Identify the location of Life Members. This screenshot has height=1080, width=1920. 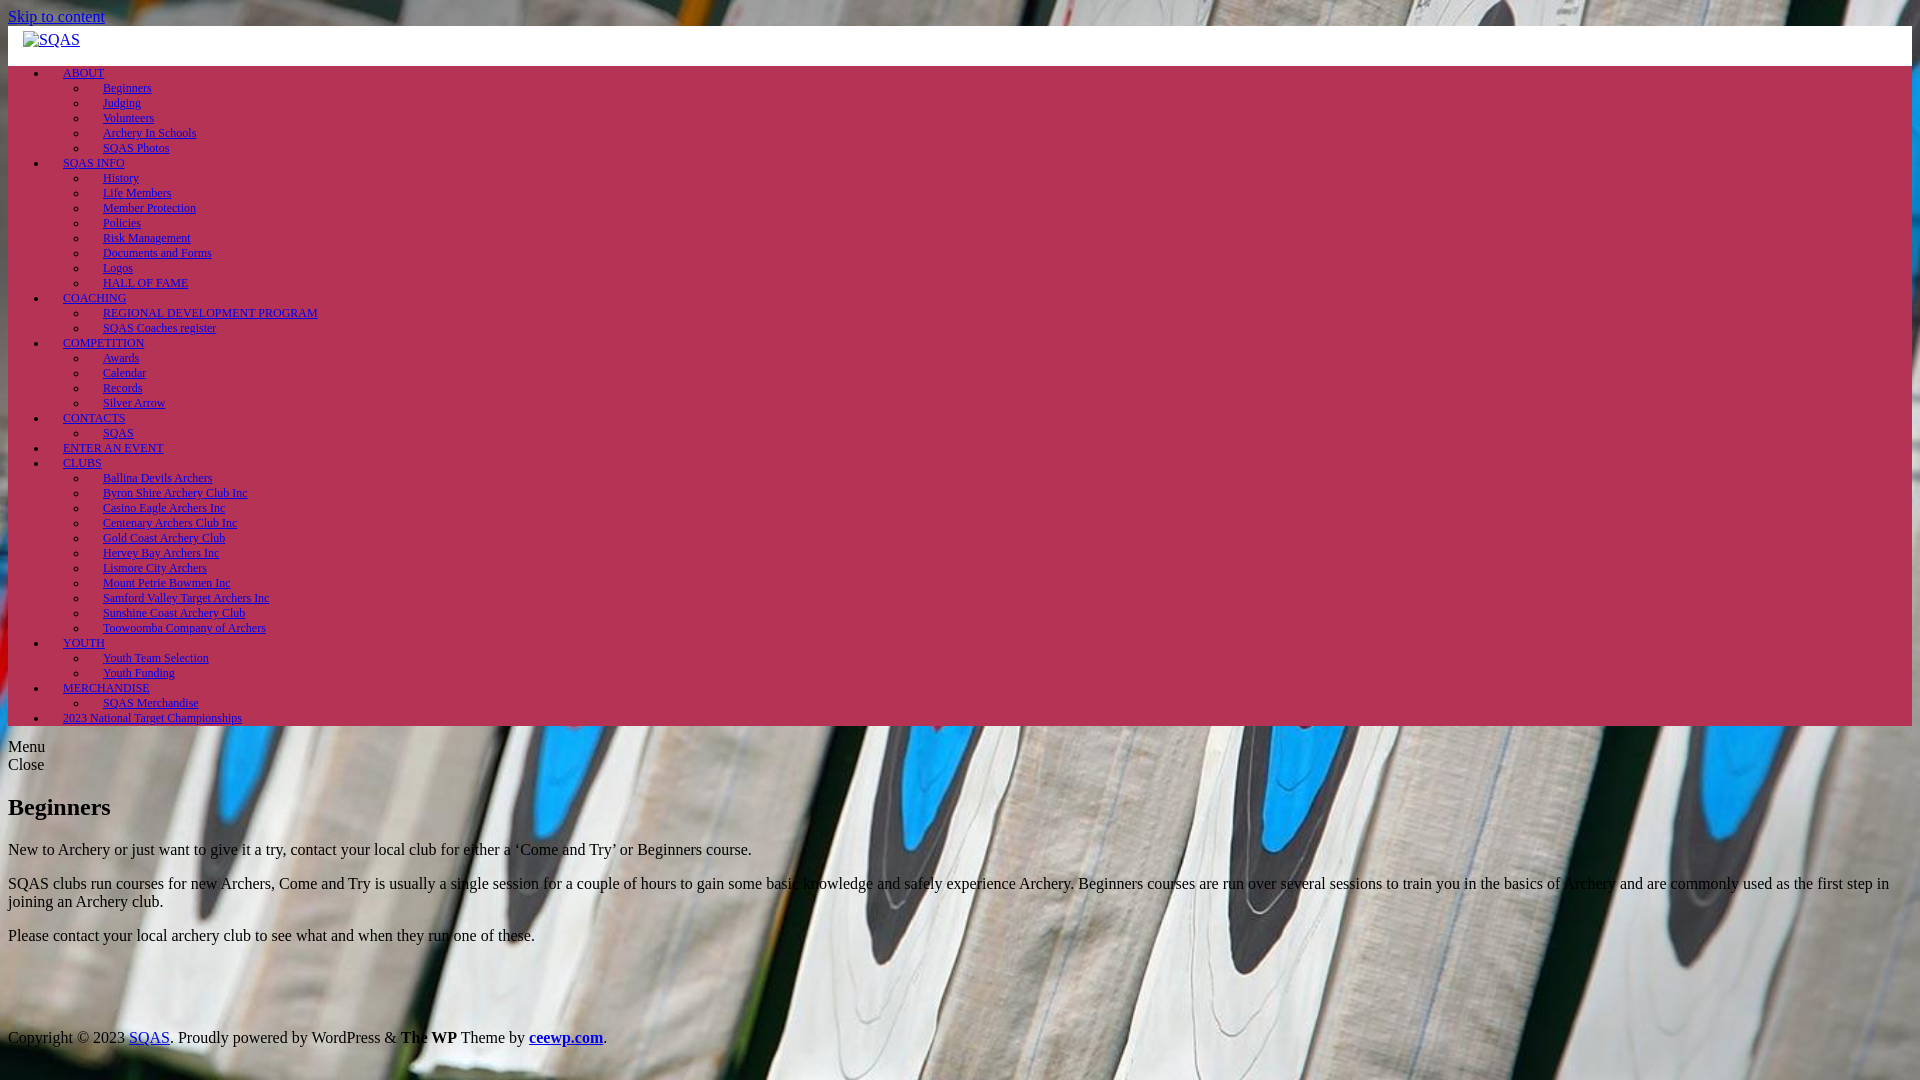
(137, 193).